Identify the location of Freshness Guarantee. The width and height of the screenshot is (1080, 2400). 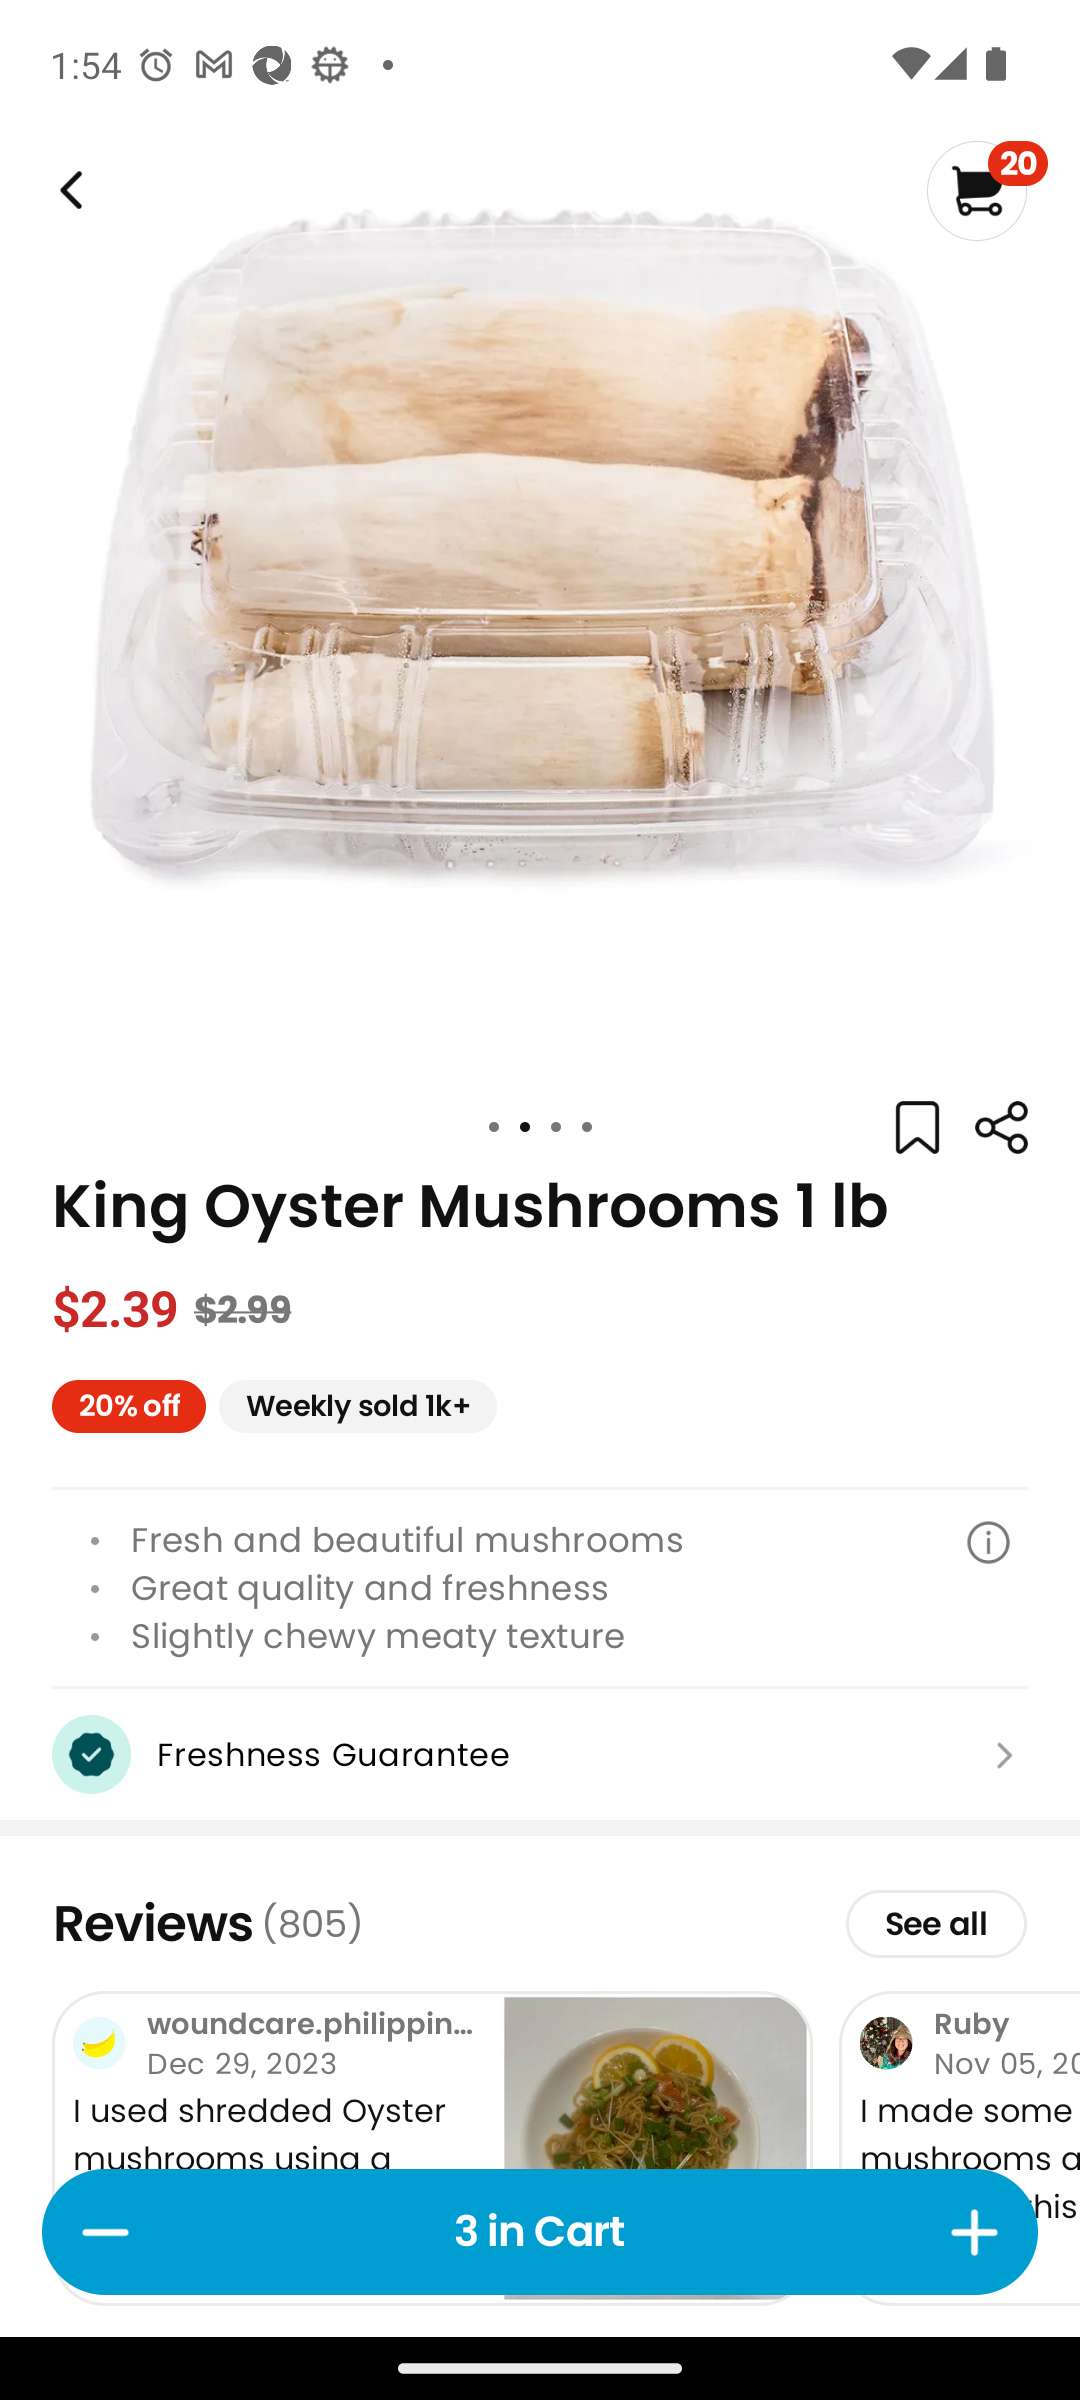
(540, 1754).